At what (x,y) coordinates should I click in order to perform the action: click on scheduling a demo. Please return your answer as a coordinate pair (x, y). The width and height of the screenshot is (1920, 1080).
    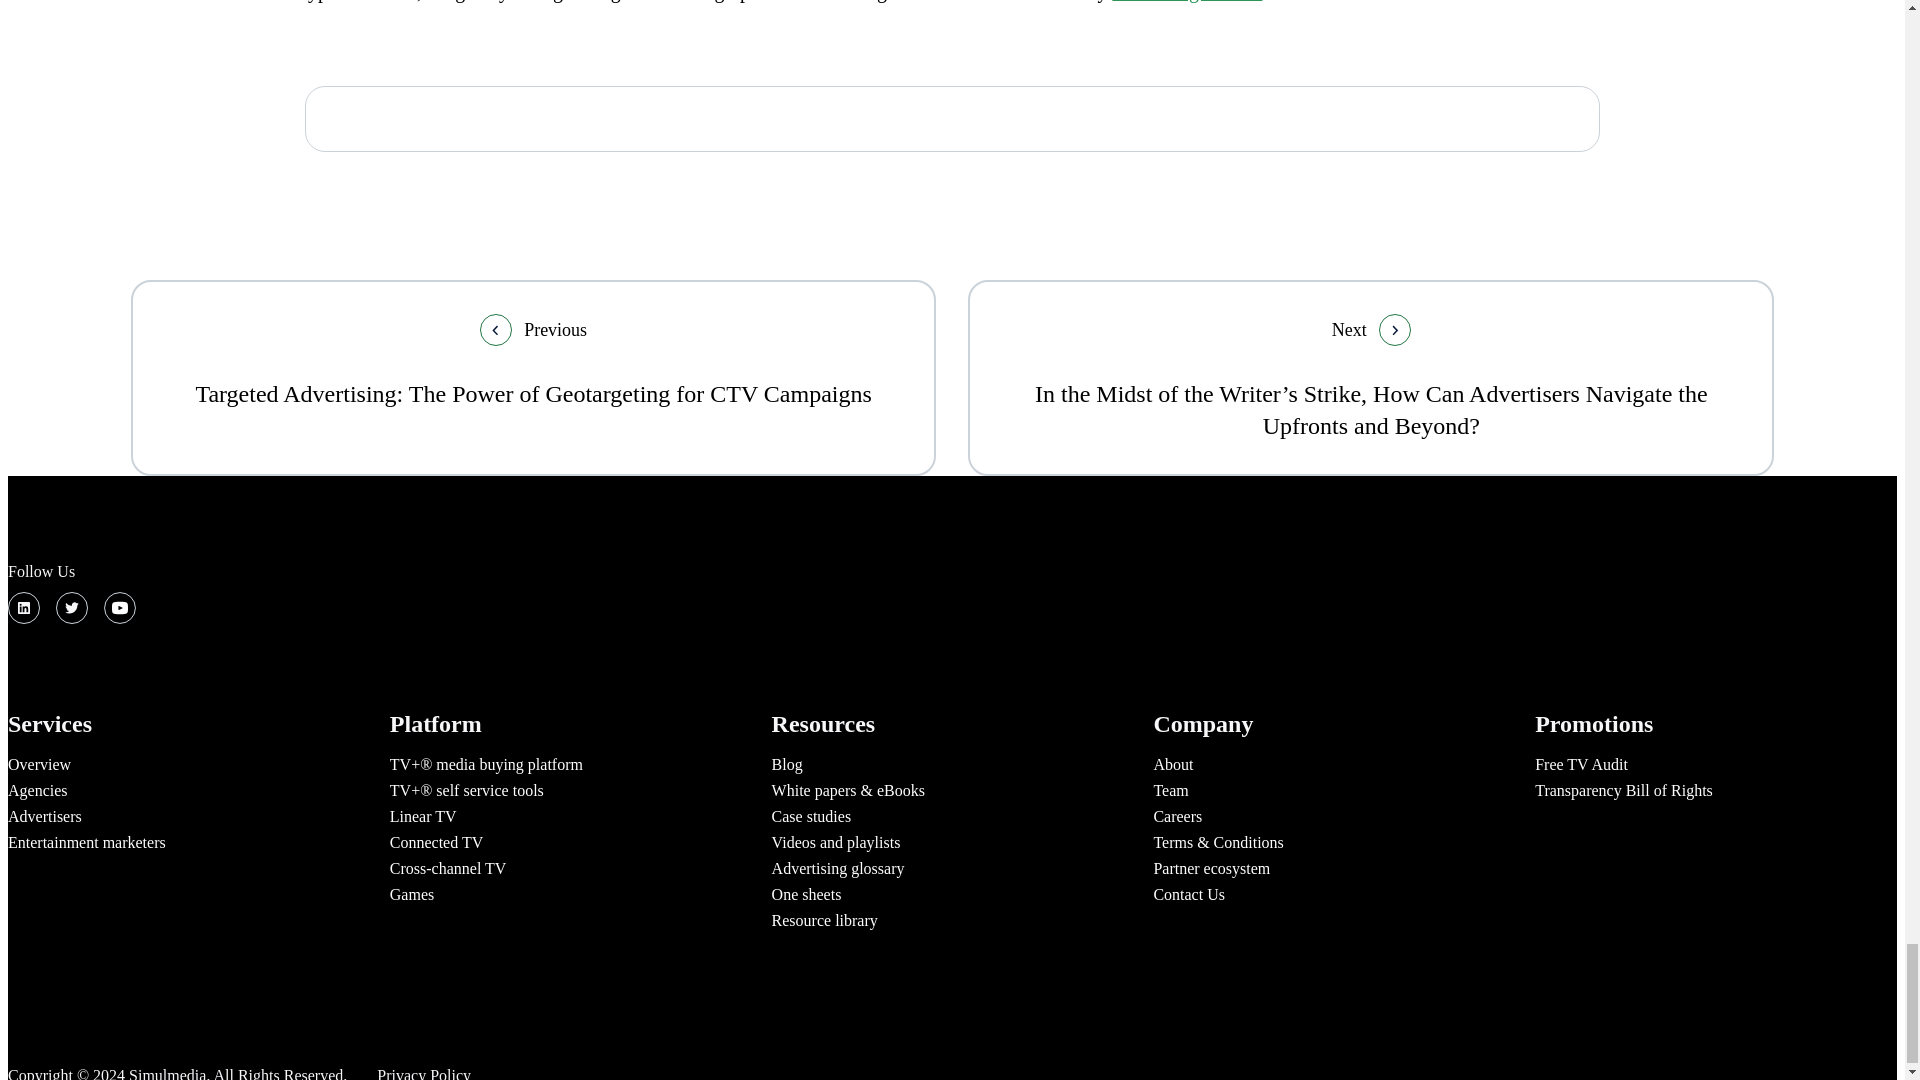
    Looking at the image, I should click on (1186, 1).